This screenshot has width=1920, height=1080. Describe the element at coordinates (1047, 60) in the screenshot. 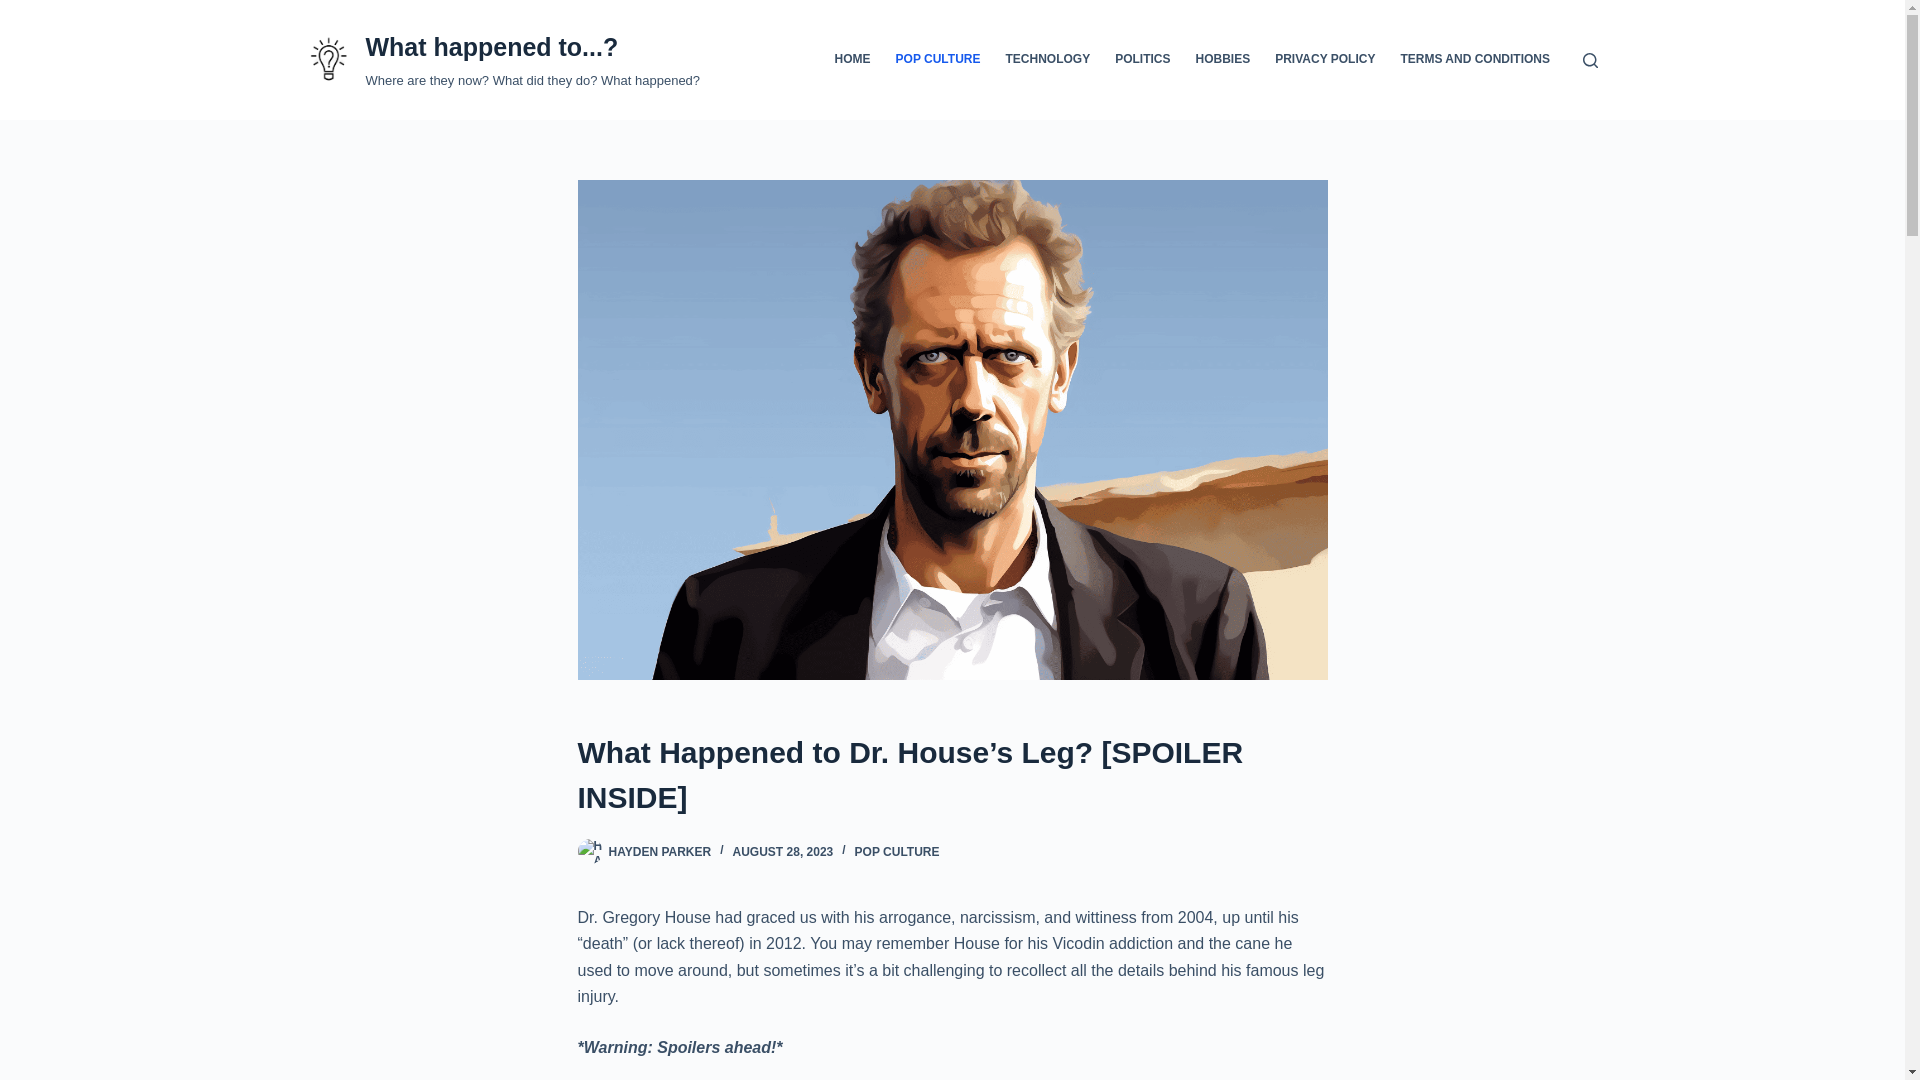

I see `TECHNOLOGY` at that location.